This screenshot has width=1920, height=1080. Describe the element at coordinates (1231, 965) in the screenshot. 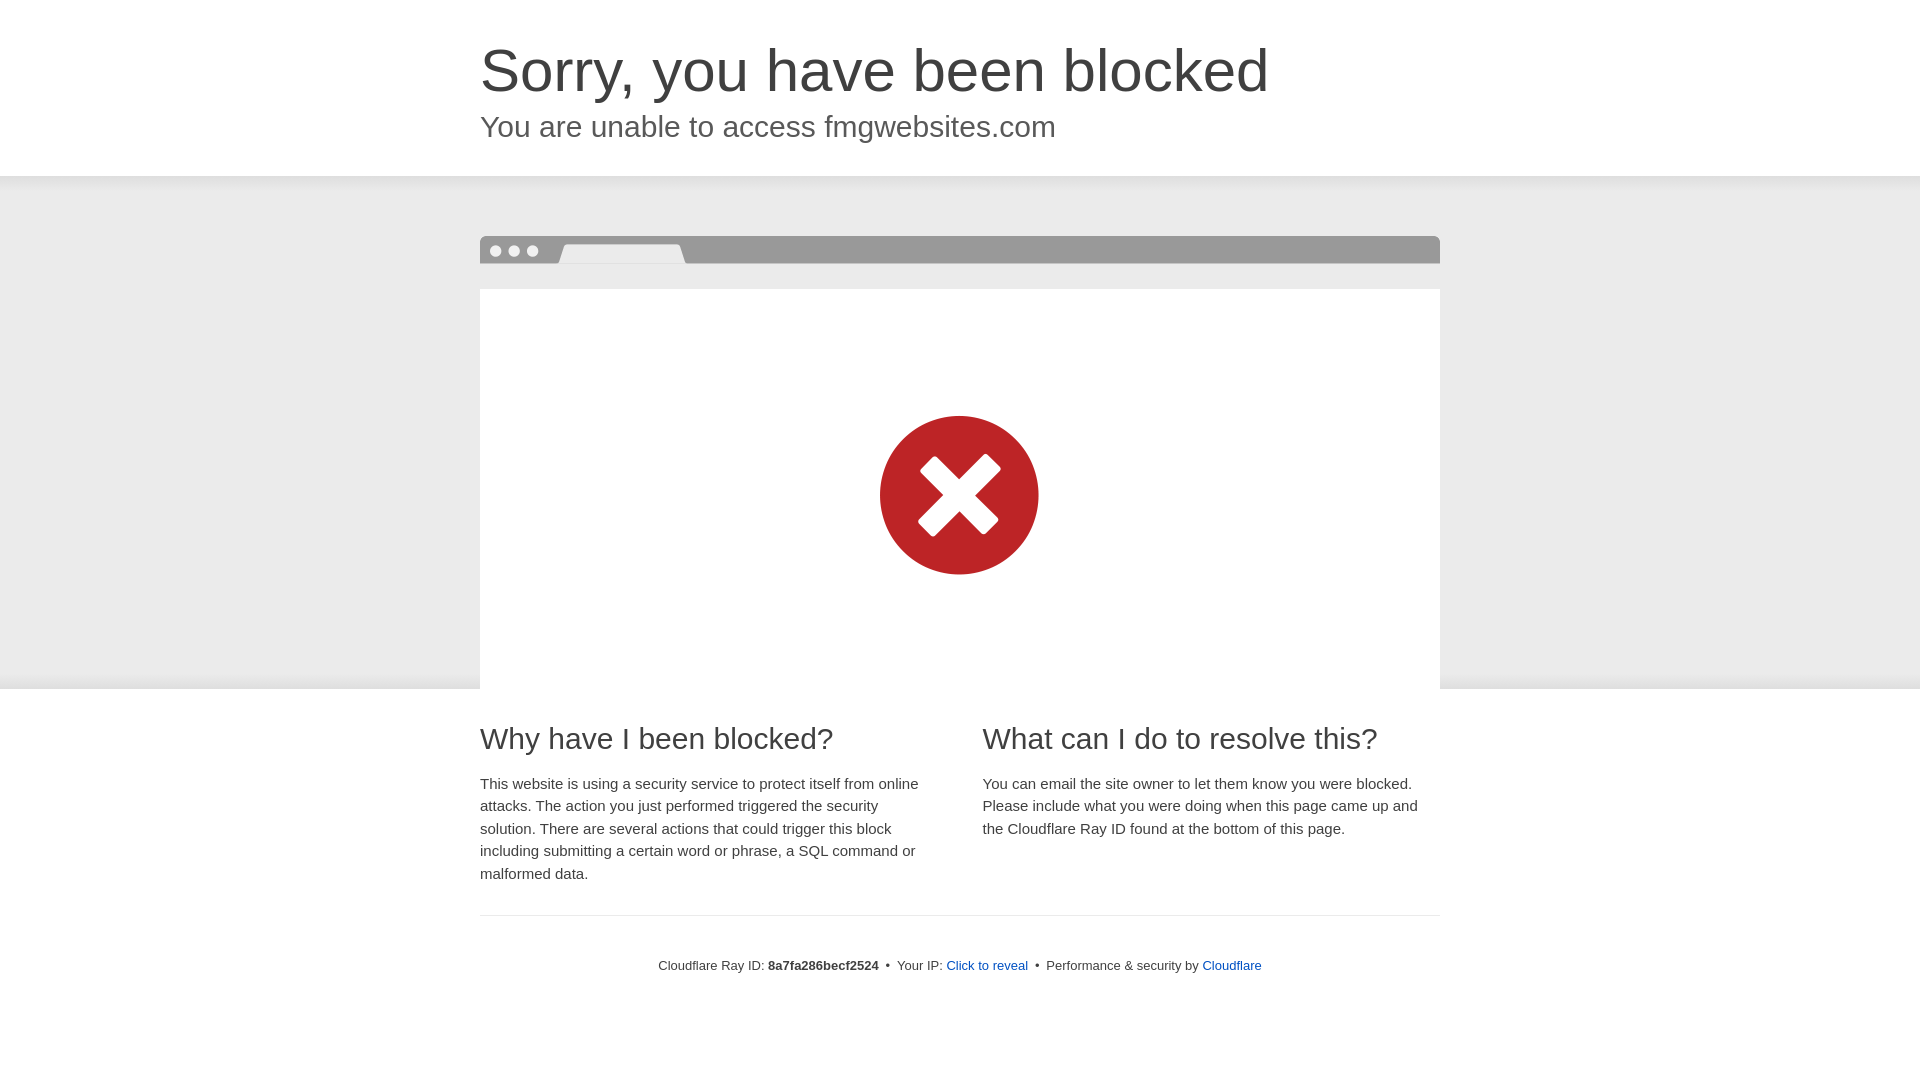

I see `Cloudflare` at that location.